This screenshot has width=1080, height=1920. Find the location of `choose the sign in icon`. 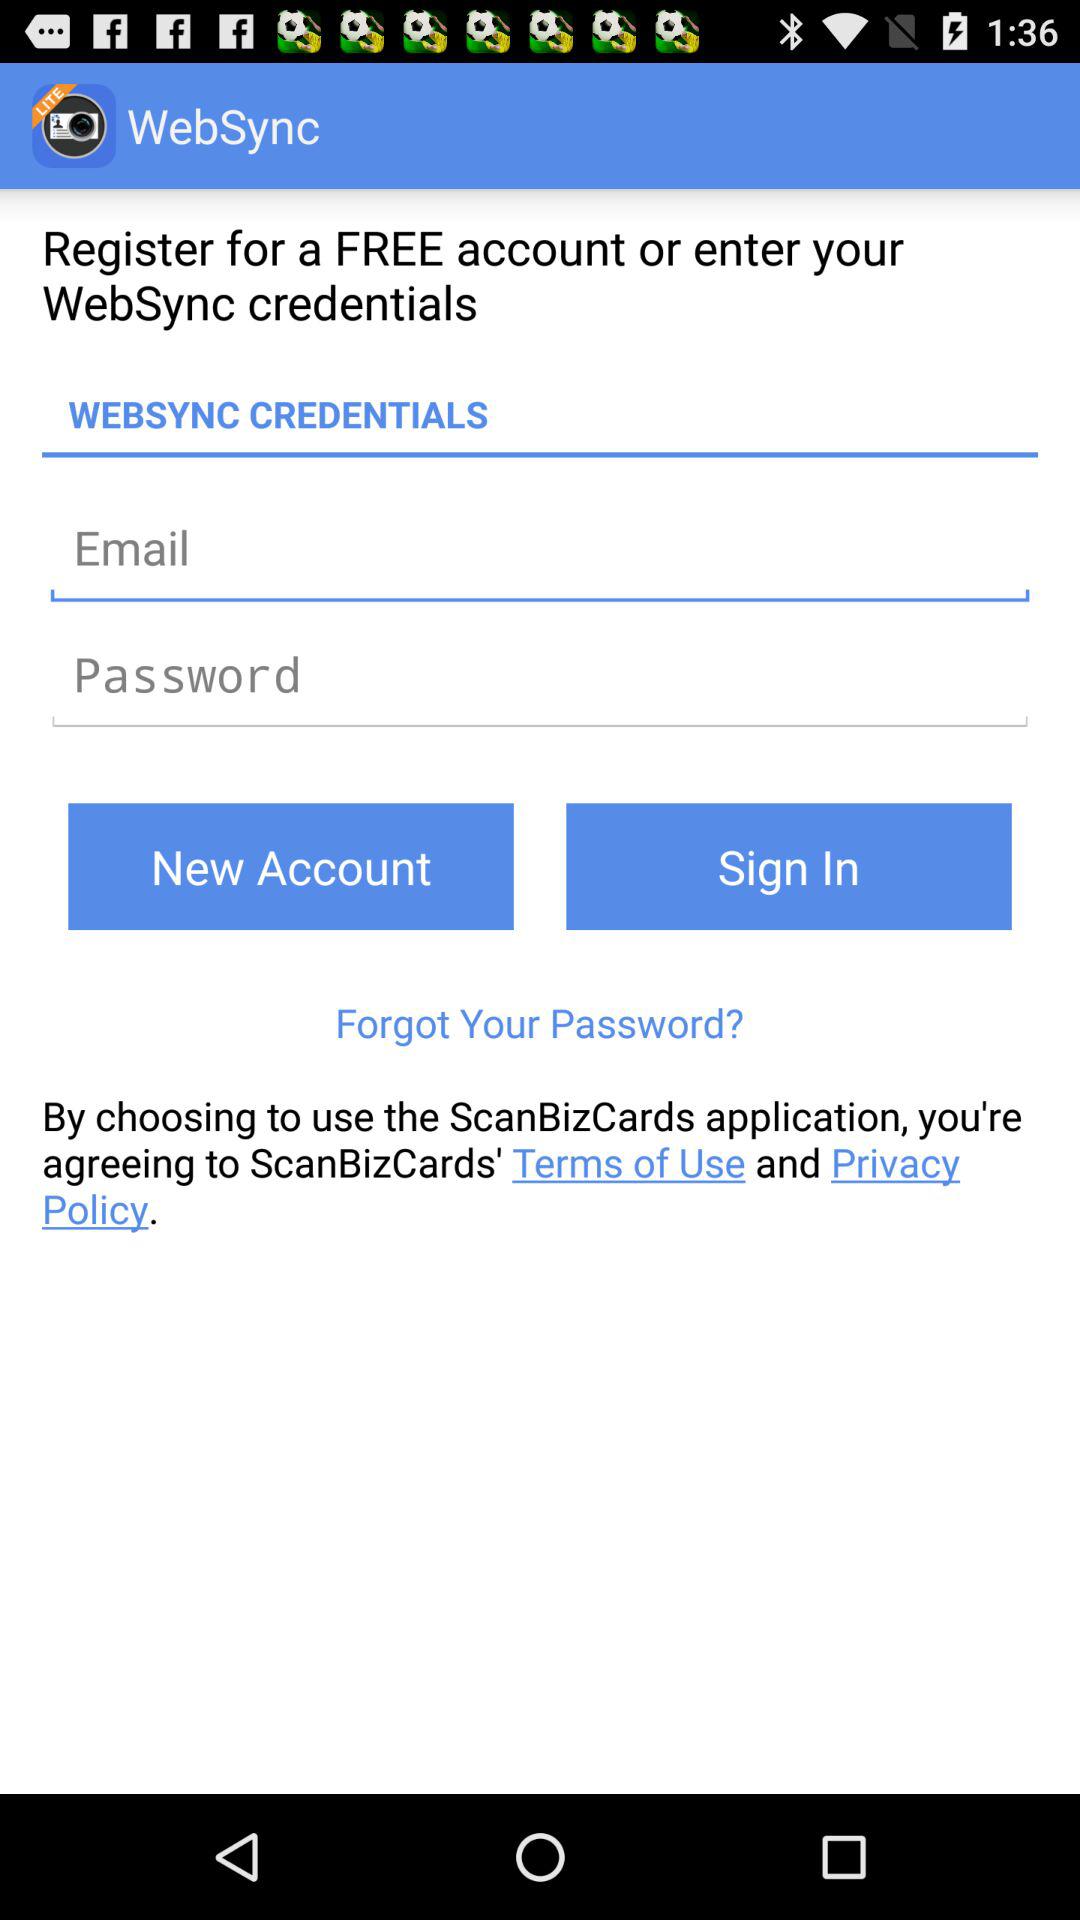

choose the sign in icon is located at coordinates (788, 866).